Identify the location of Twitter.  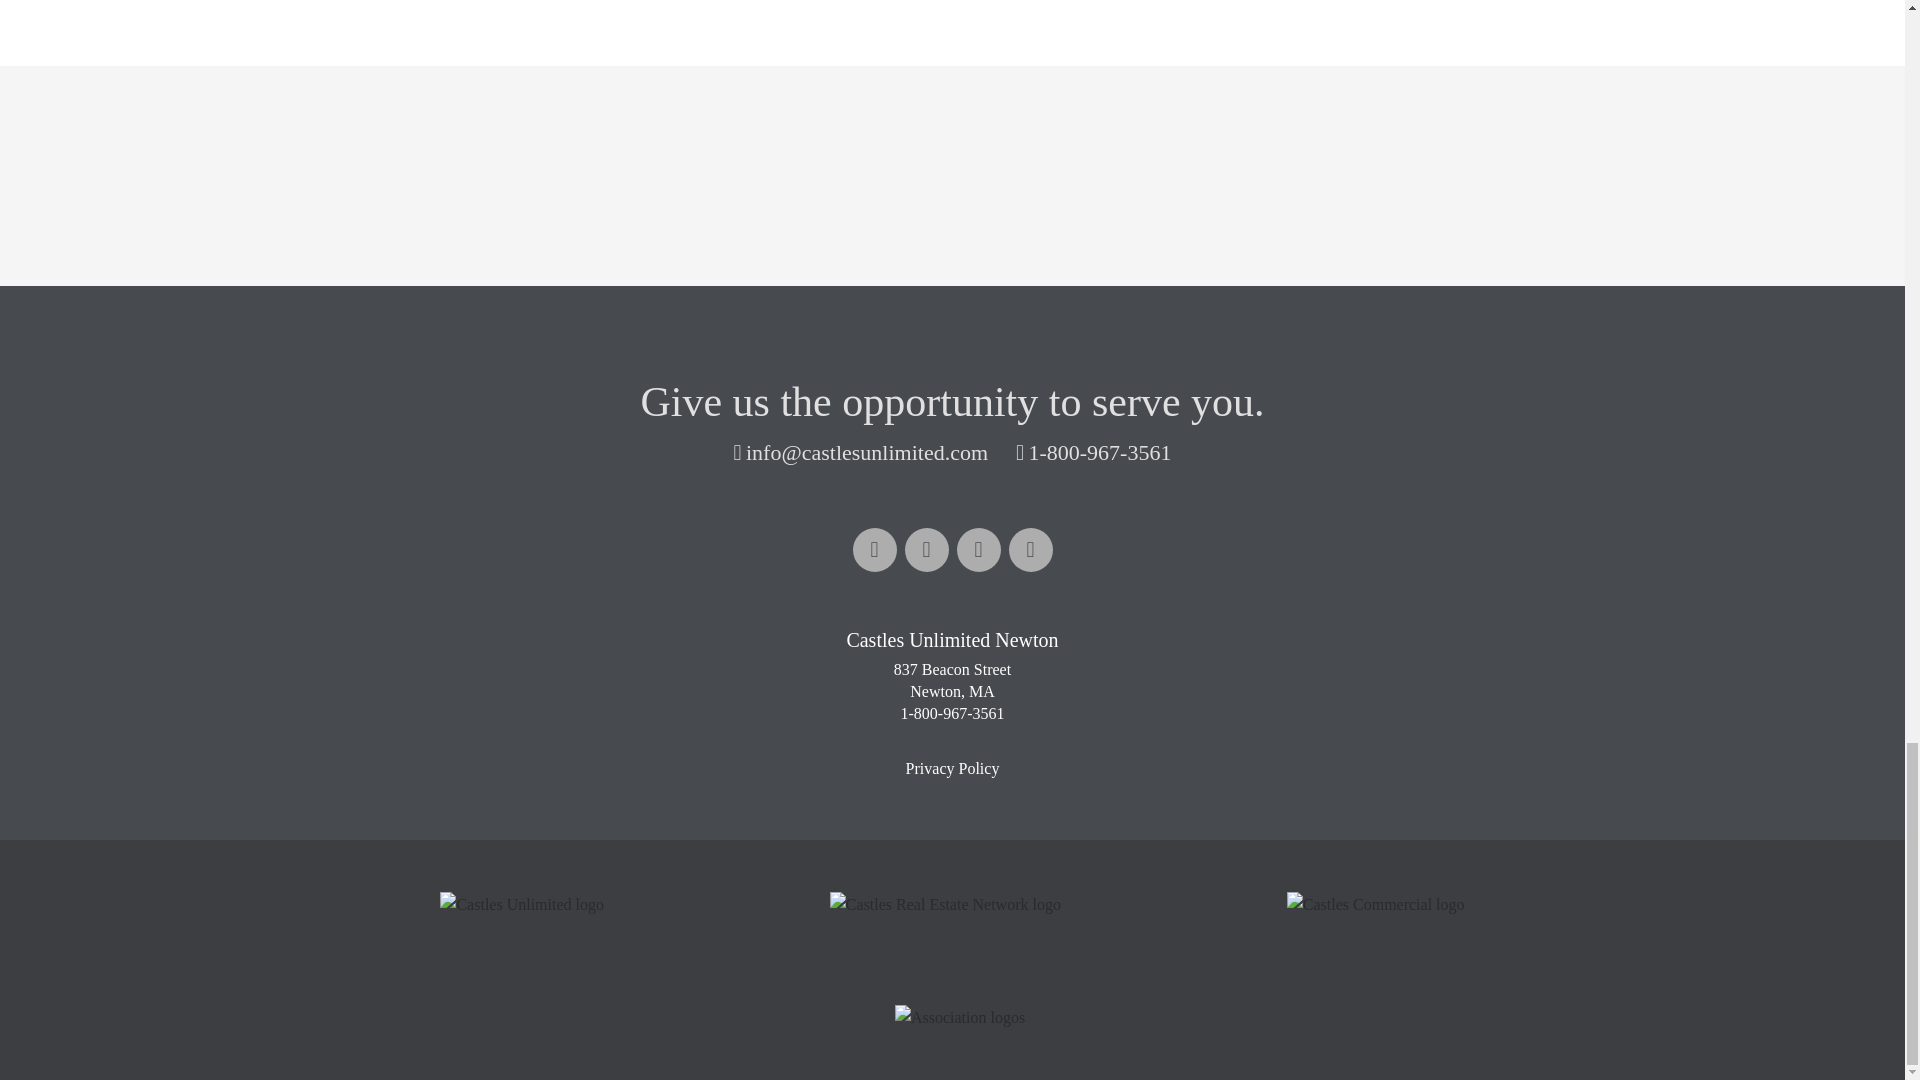
(978, 550).